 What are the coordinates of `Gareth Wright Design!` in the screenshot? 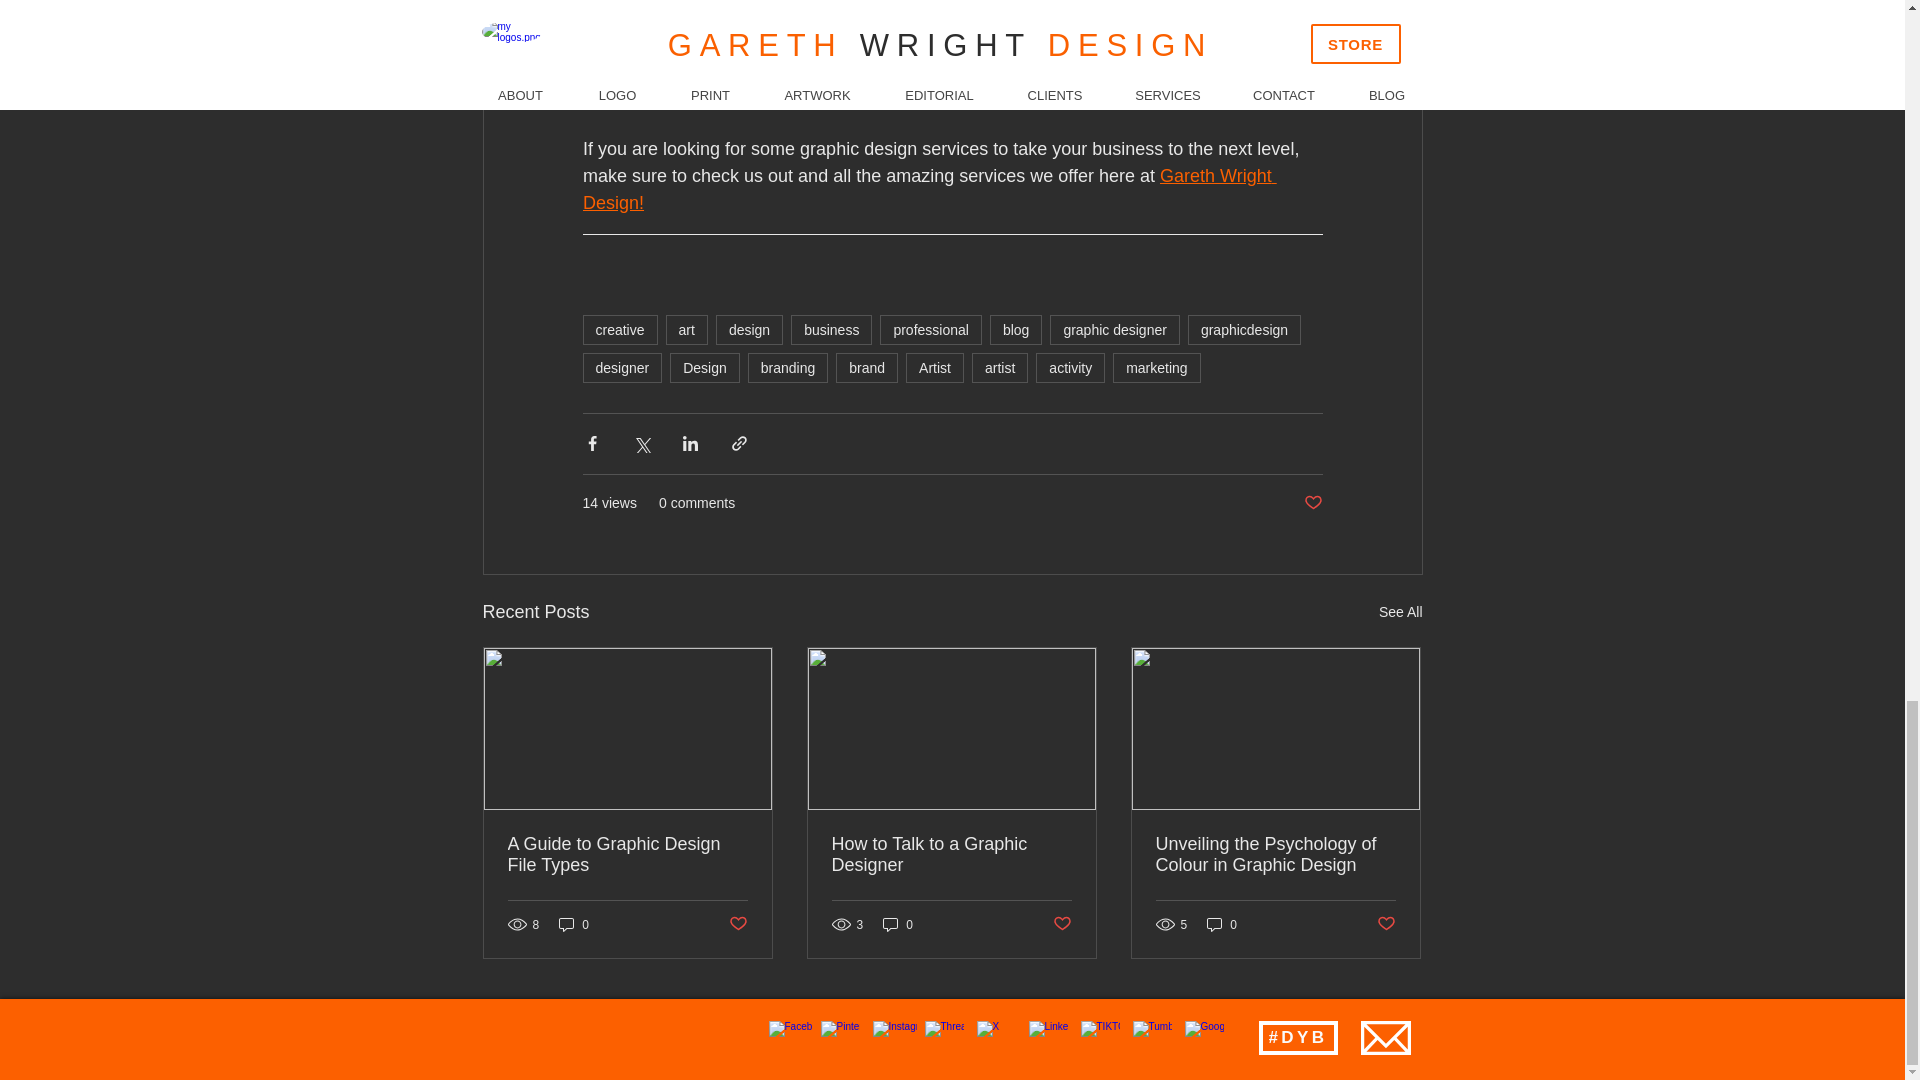 It's located at (928, 189).